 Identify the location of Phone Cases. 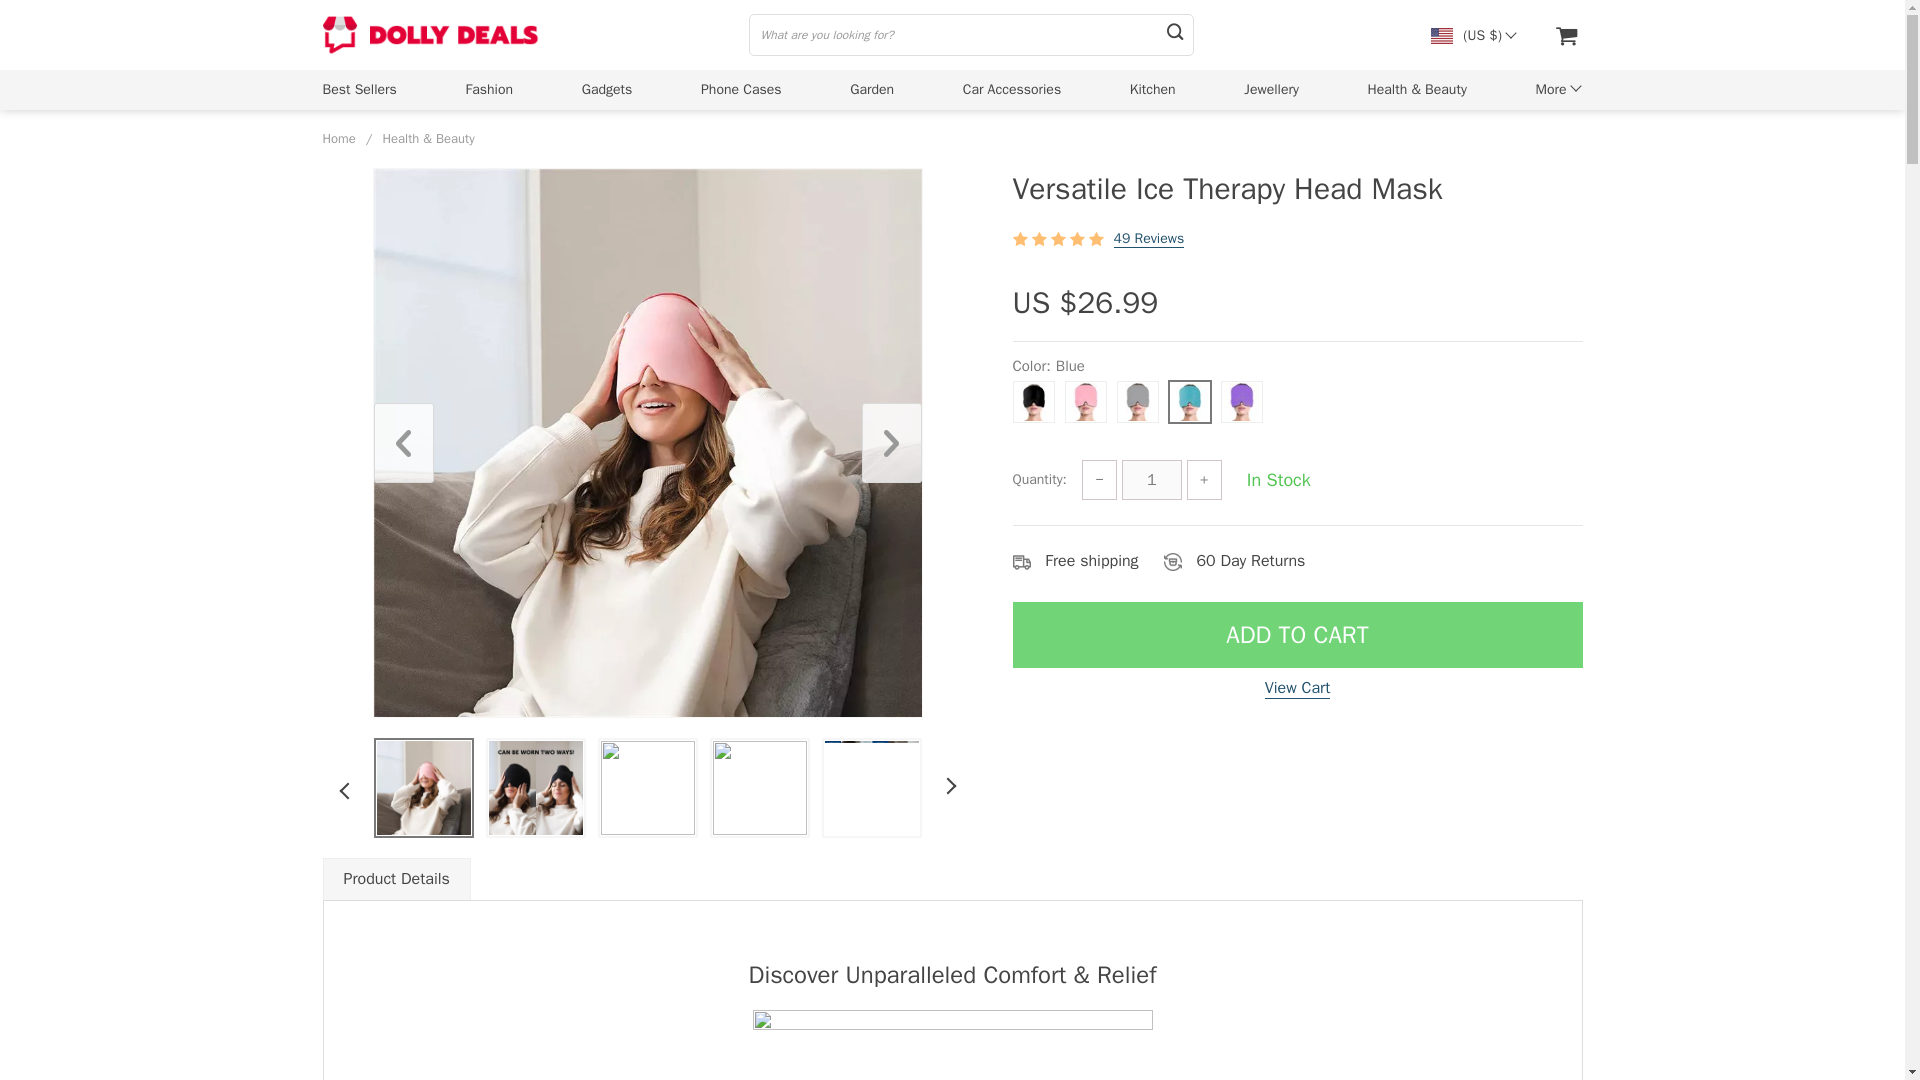
(740, 89).